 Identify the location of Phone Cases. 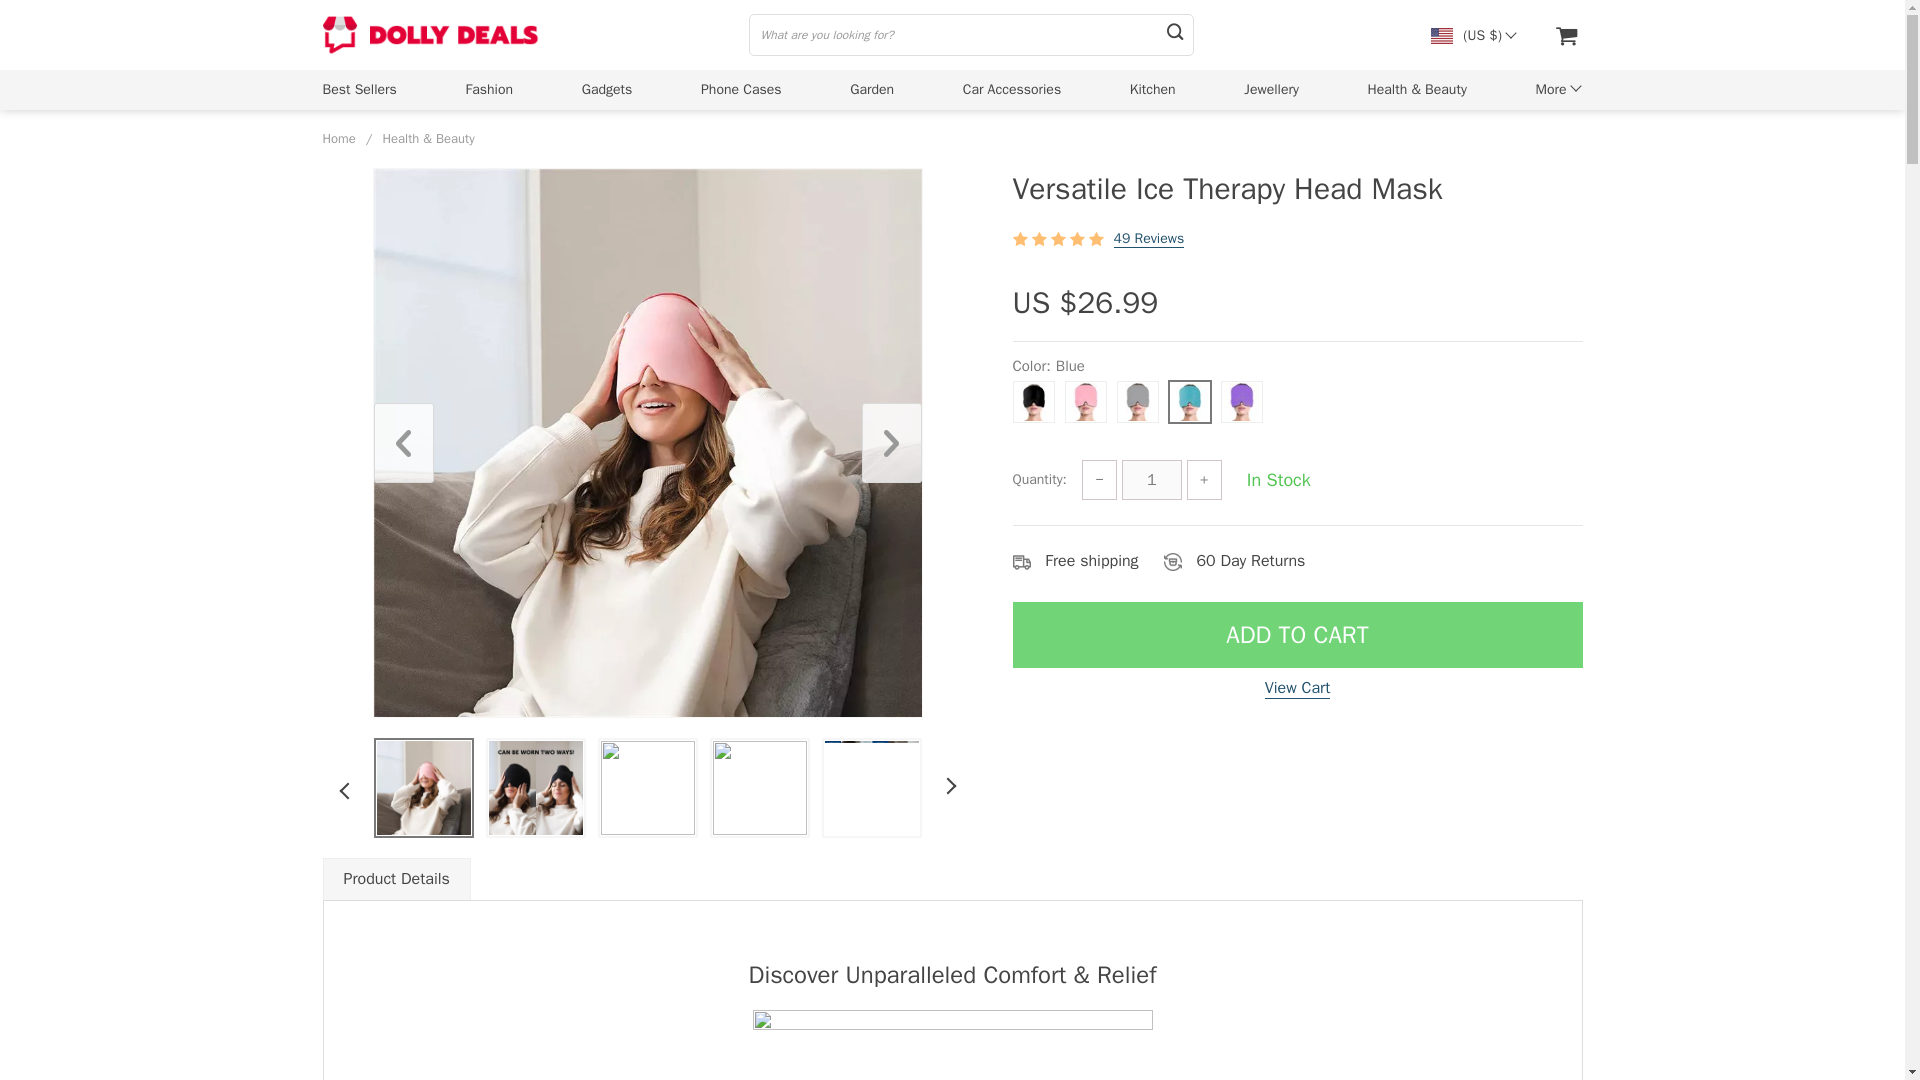
(740, 89).